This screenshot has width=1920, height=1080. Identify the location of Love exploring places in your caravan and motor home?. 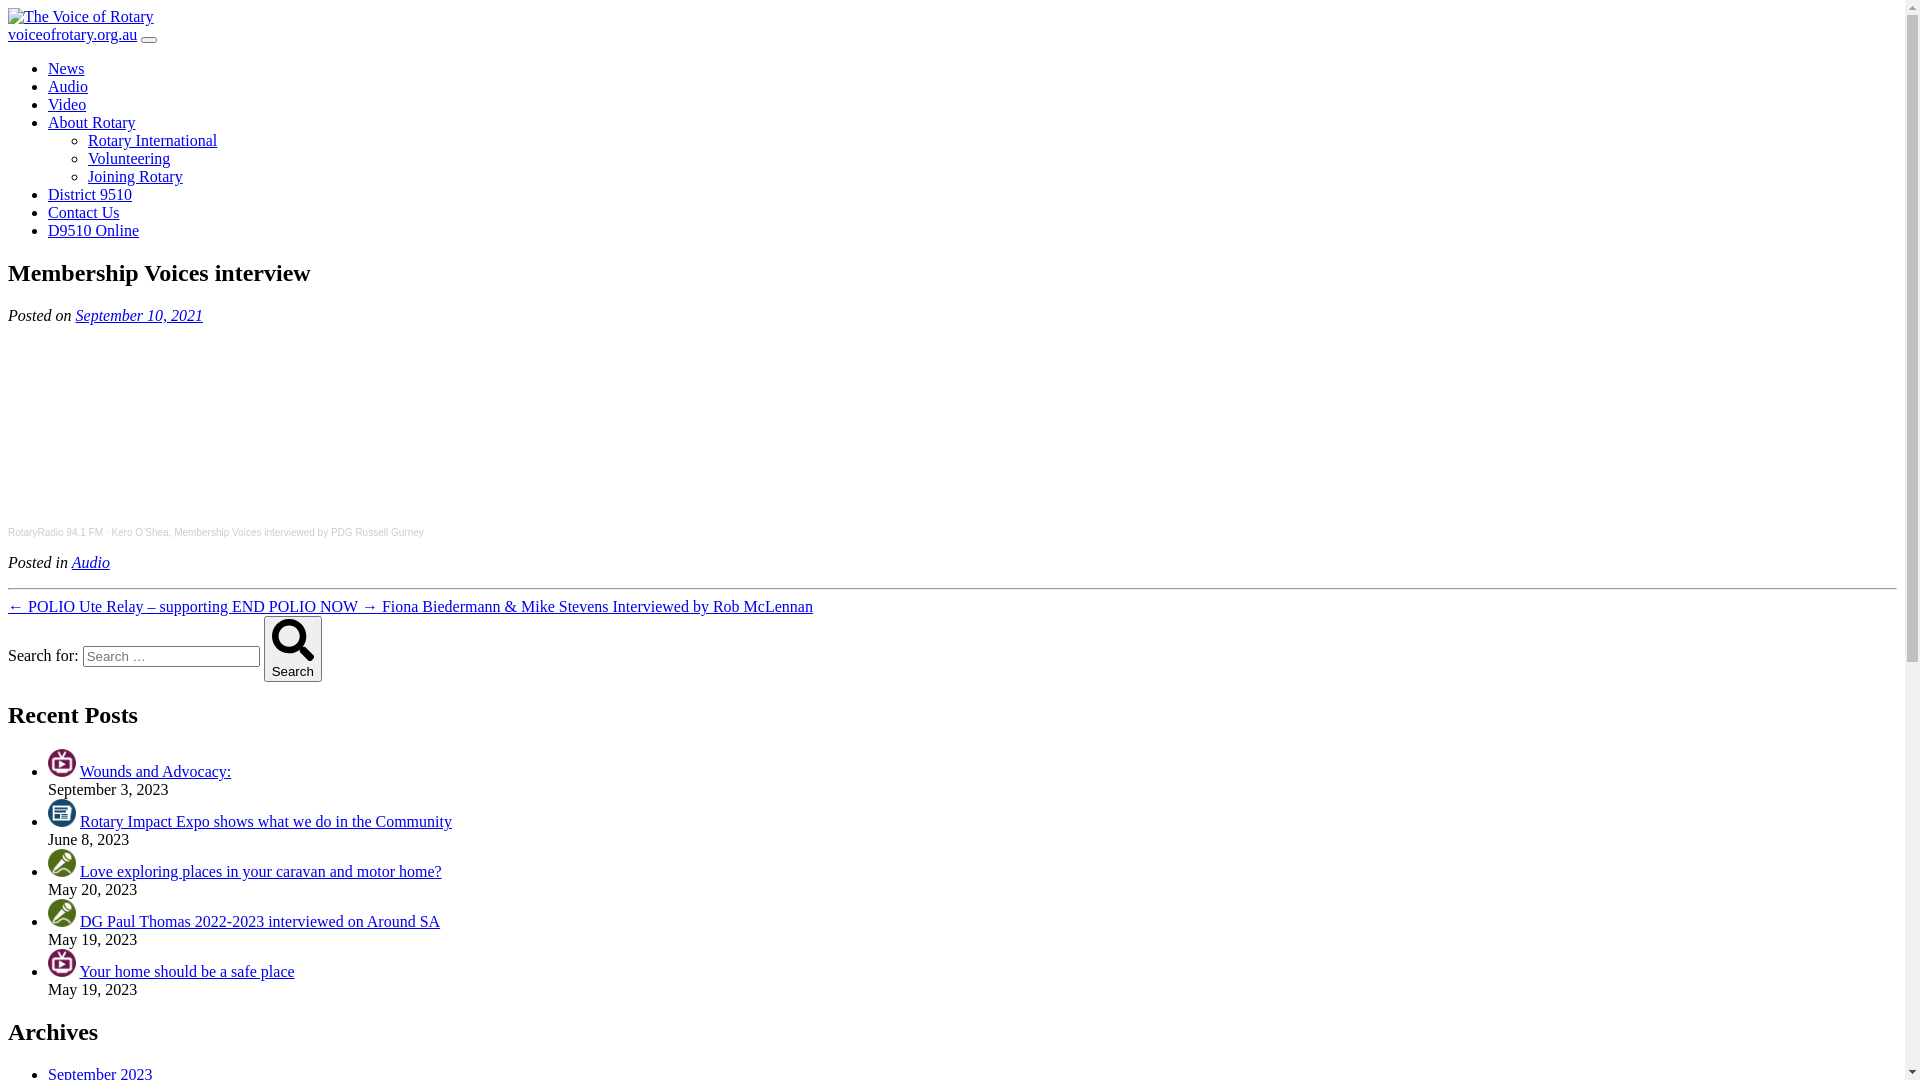
(261, 872).